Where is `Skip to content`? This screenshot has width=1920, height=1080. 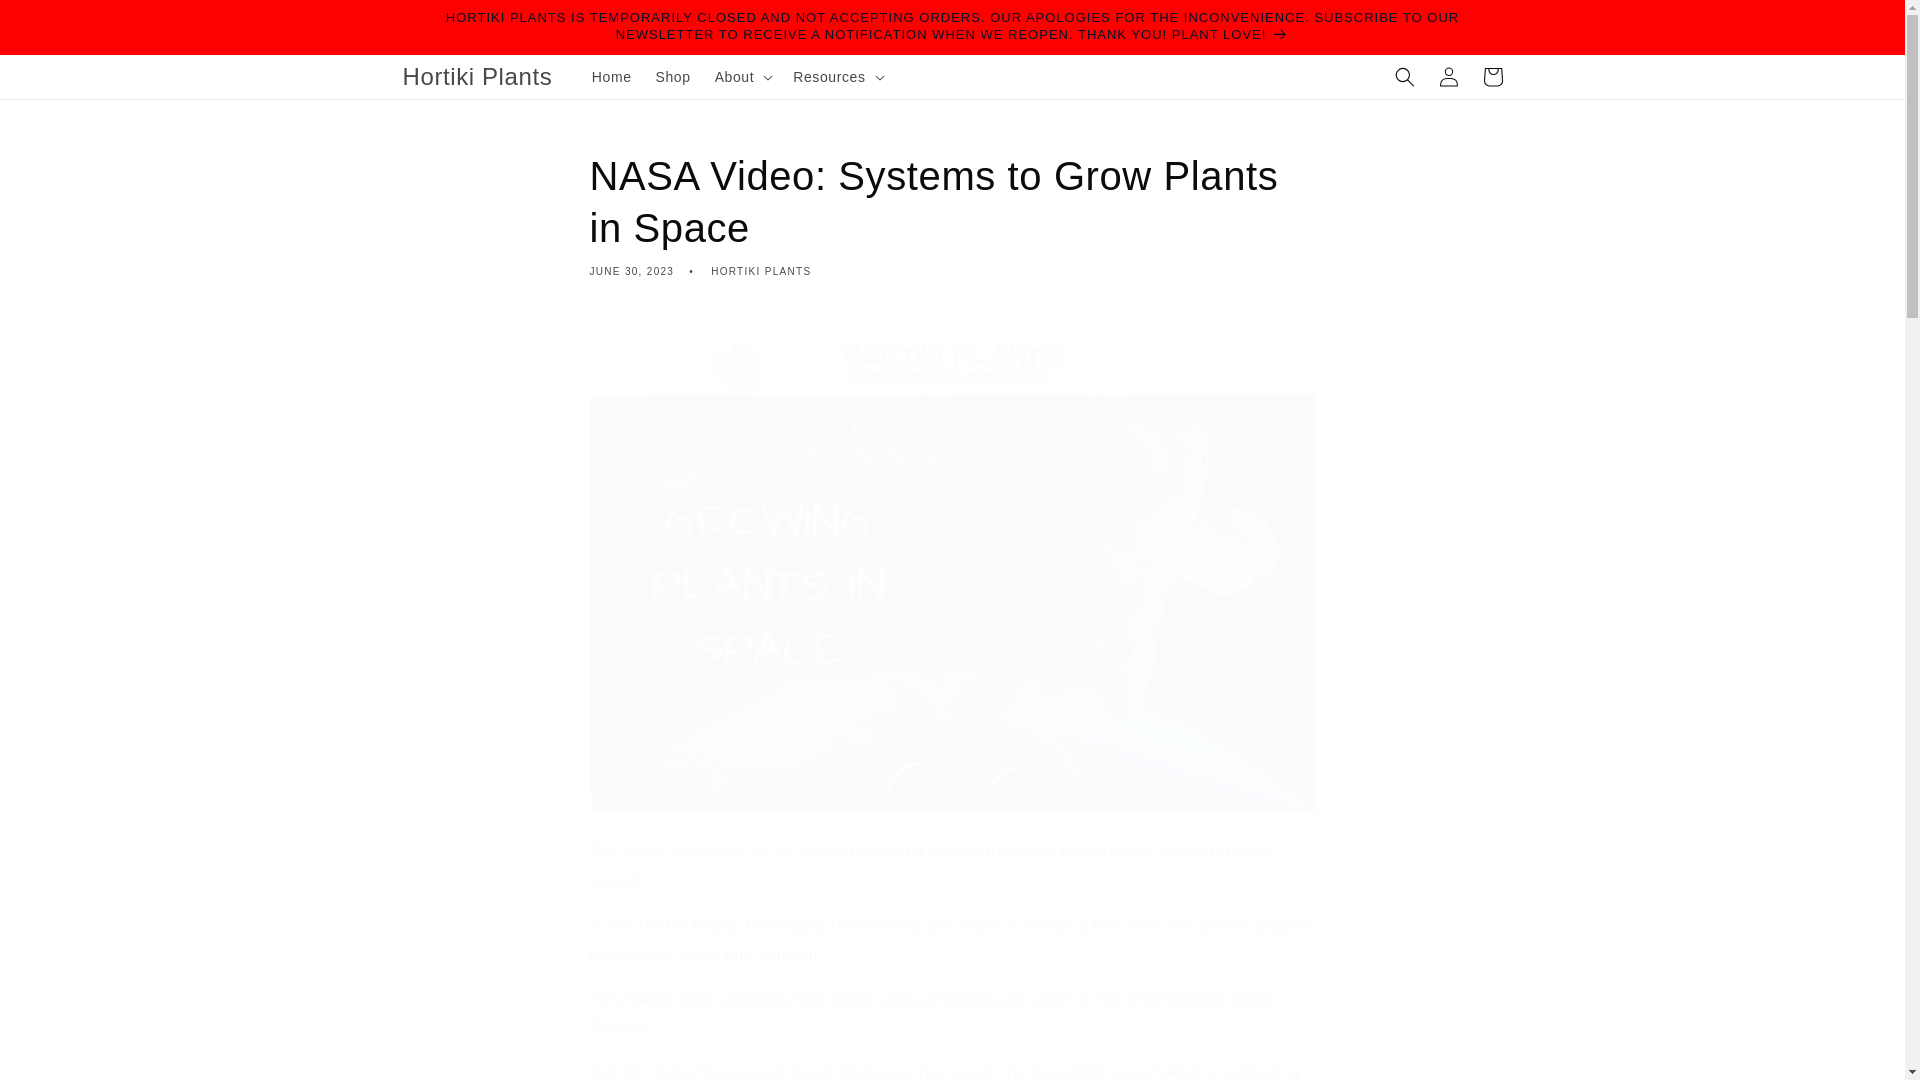 Skip to content is located at coordinates (60, 23).